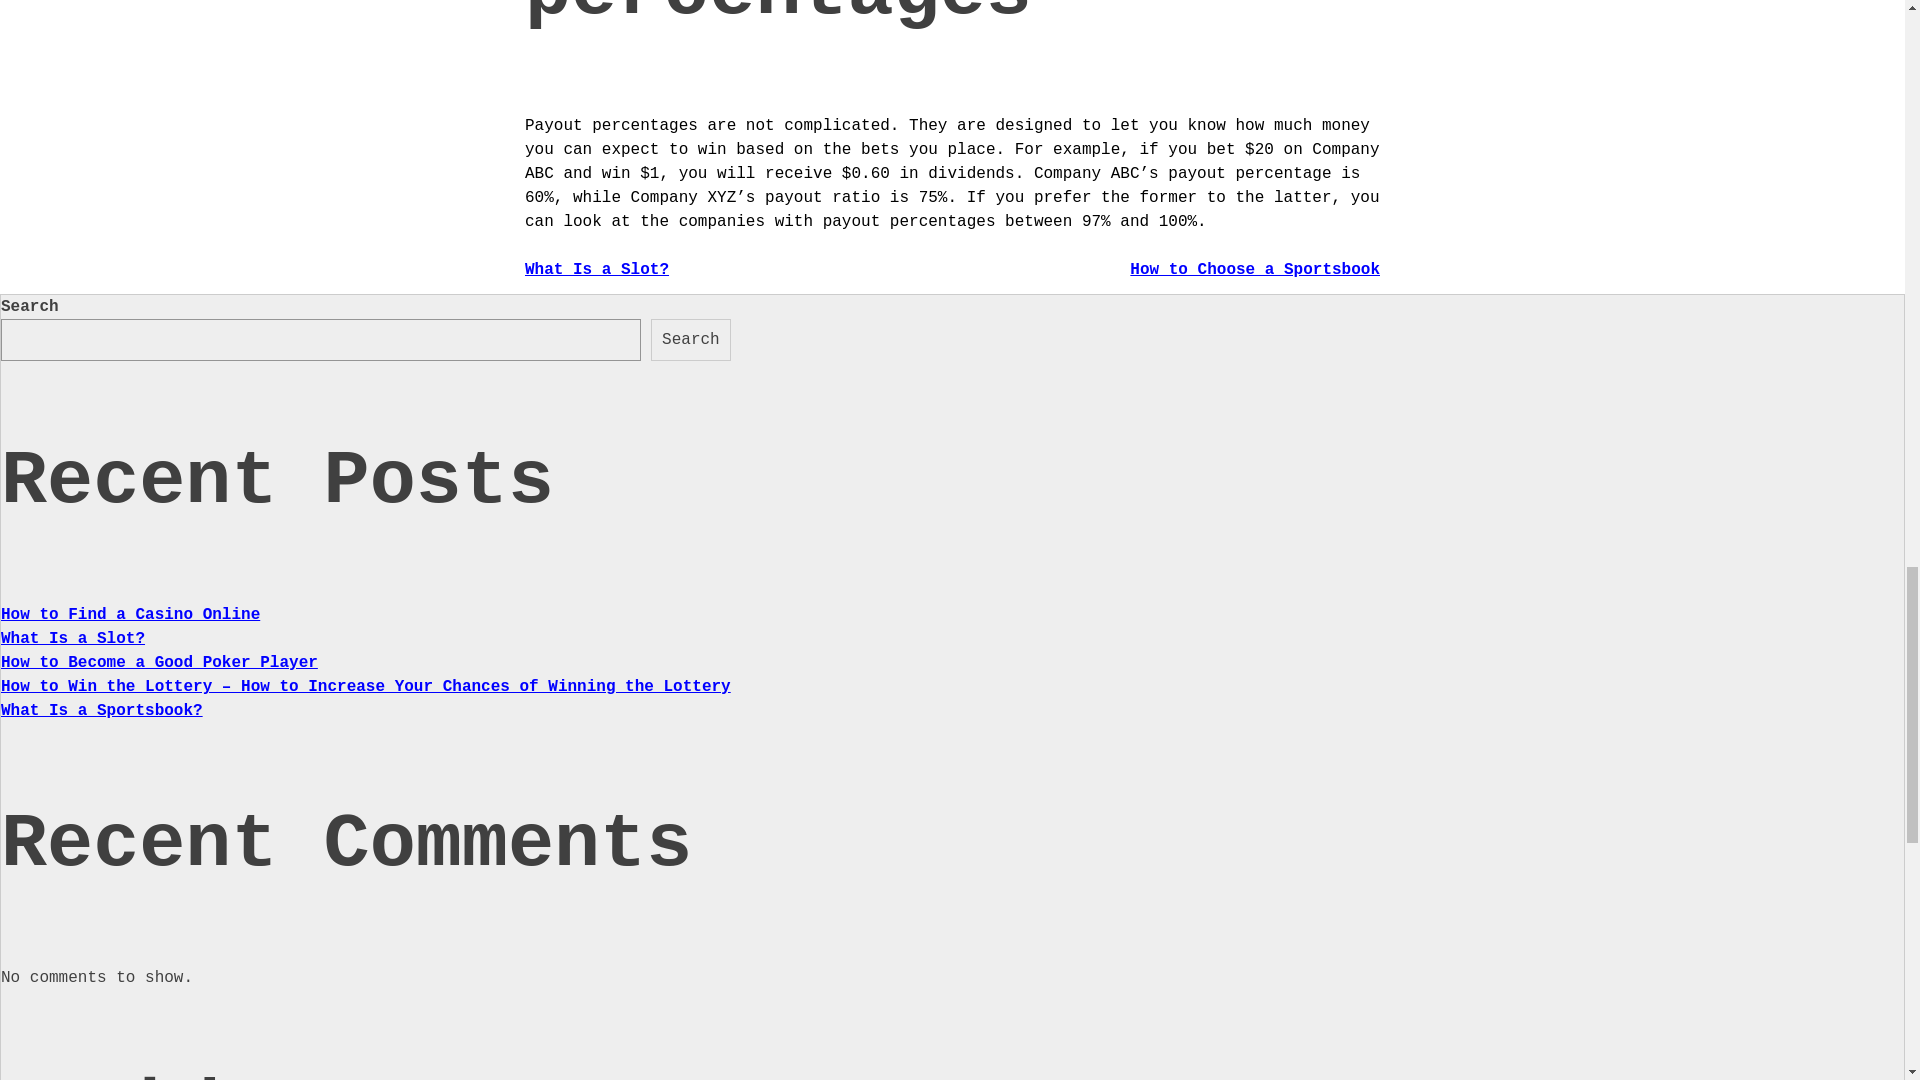 This screenshot has width=1920, height=1080. What do you see at coordinates (1255, 270) in the screenshot?
I see `How to Choose a Sportsbook` at bounding box center [1255, 270].